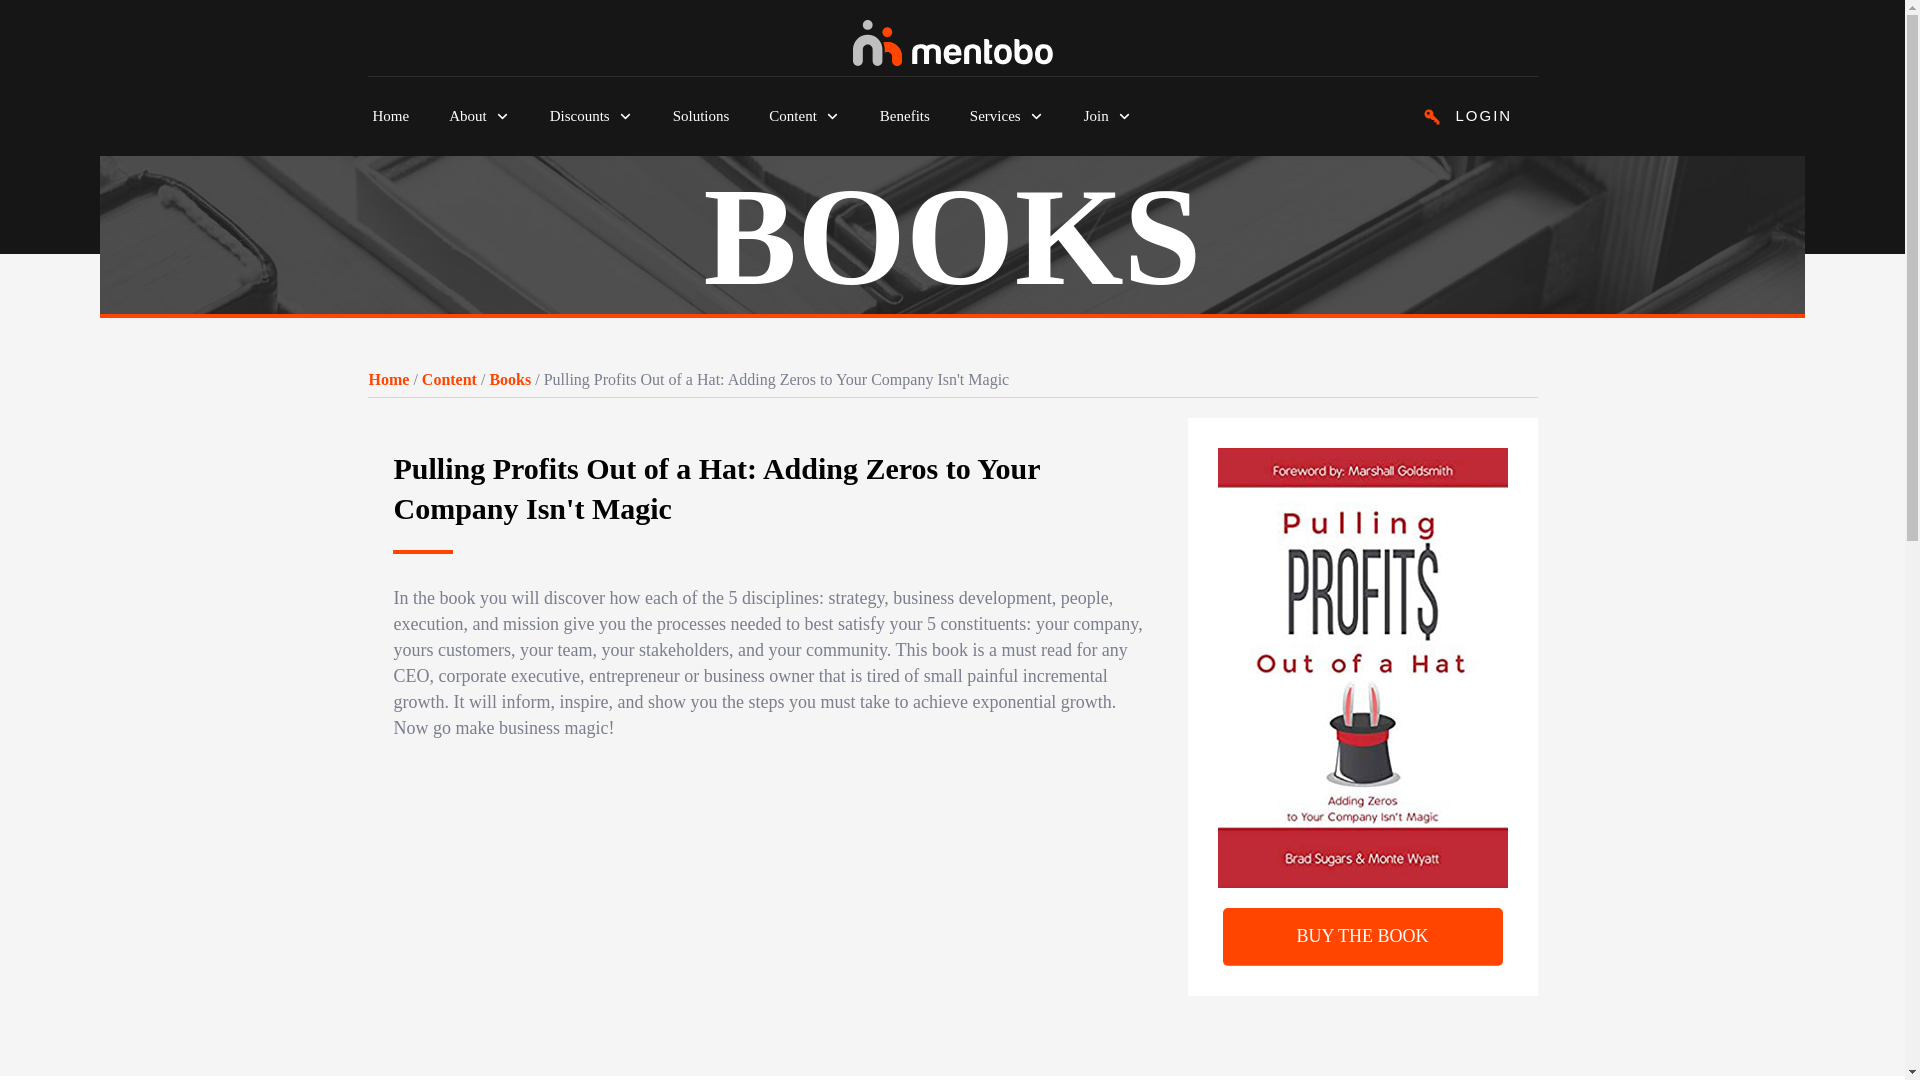 The width and height of the screenshot is (1920, 1080). I want to click on Content, so click(804, 116).